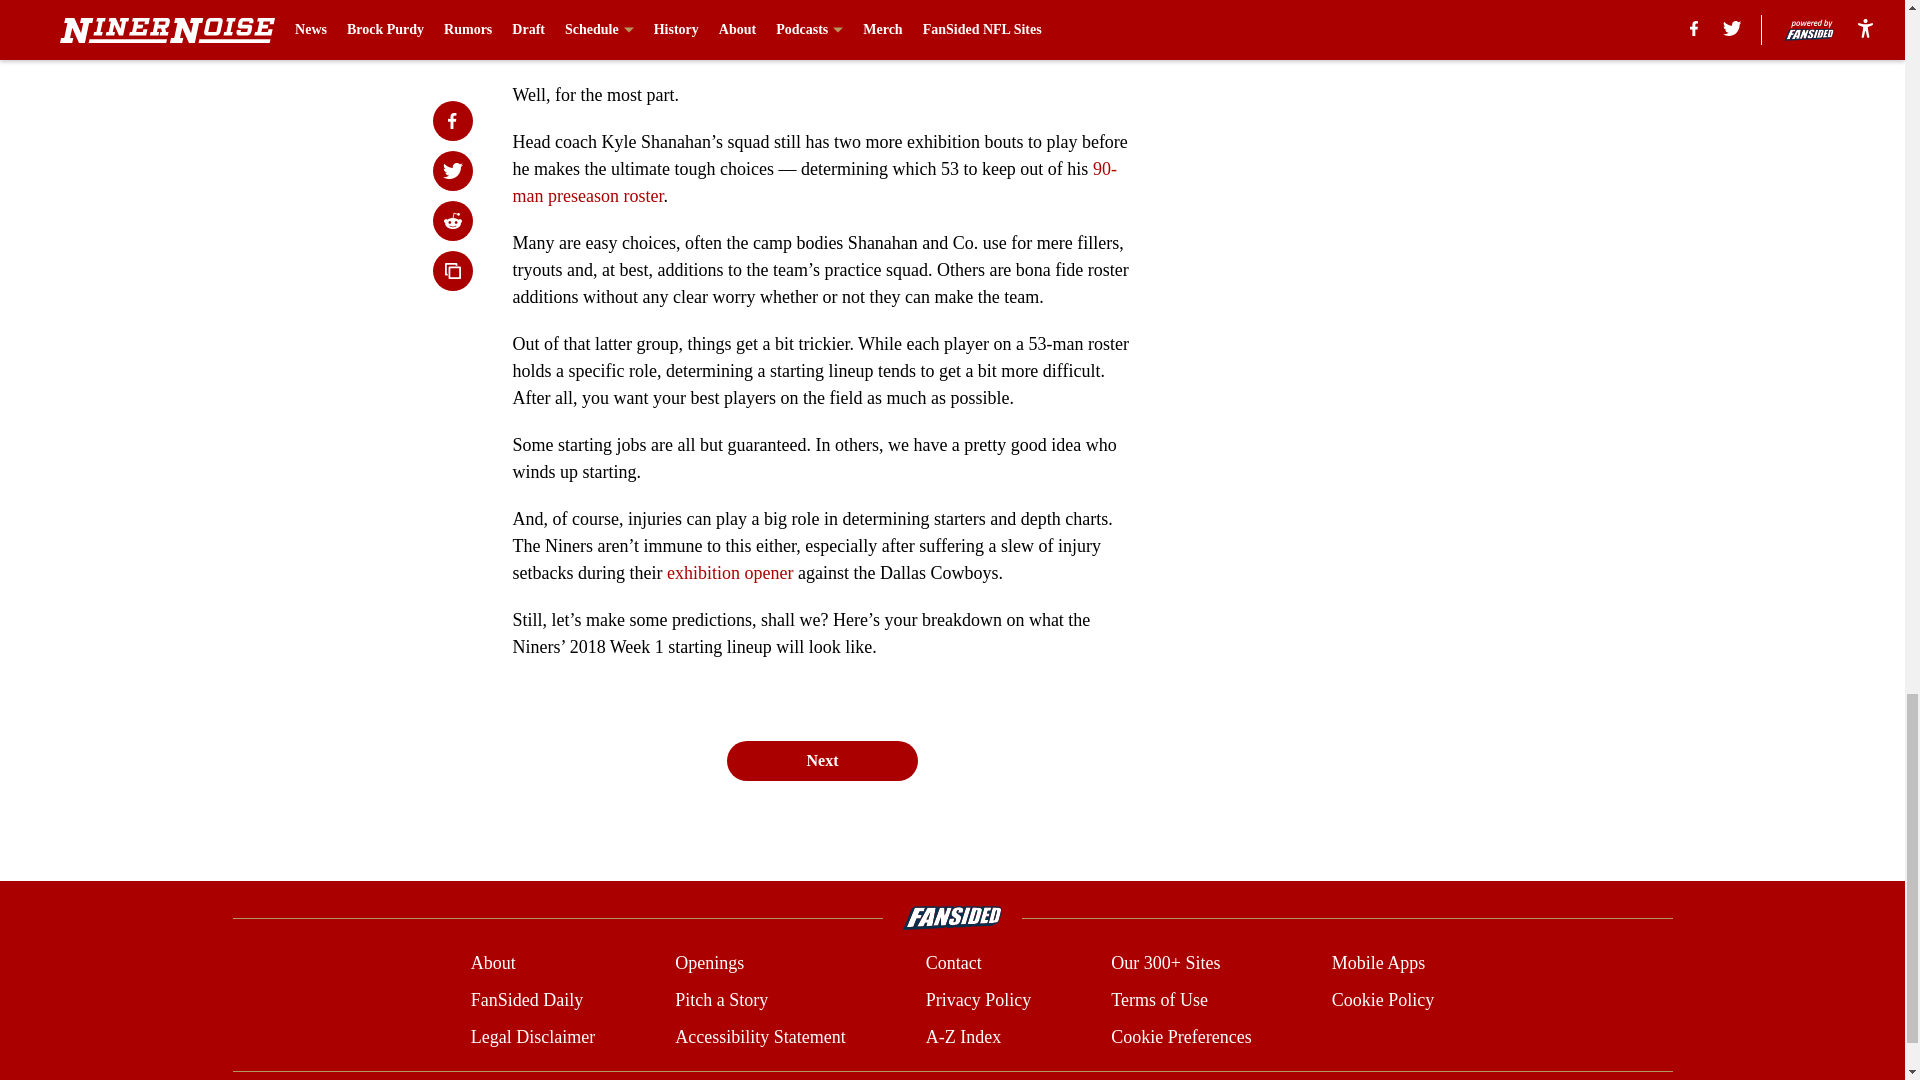  What do you see at coordinates (978, 1000) in the screenshot?
I see `Privacy Policy` at bounding box center [978, 1000].